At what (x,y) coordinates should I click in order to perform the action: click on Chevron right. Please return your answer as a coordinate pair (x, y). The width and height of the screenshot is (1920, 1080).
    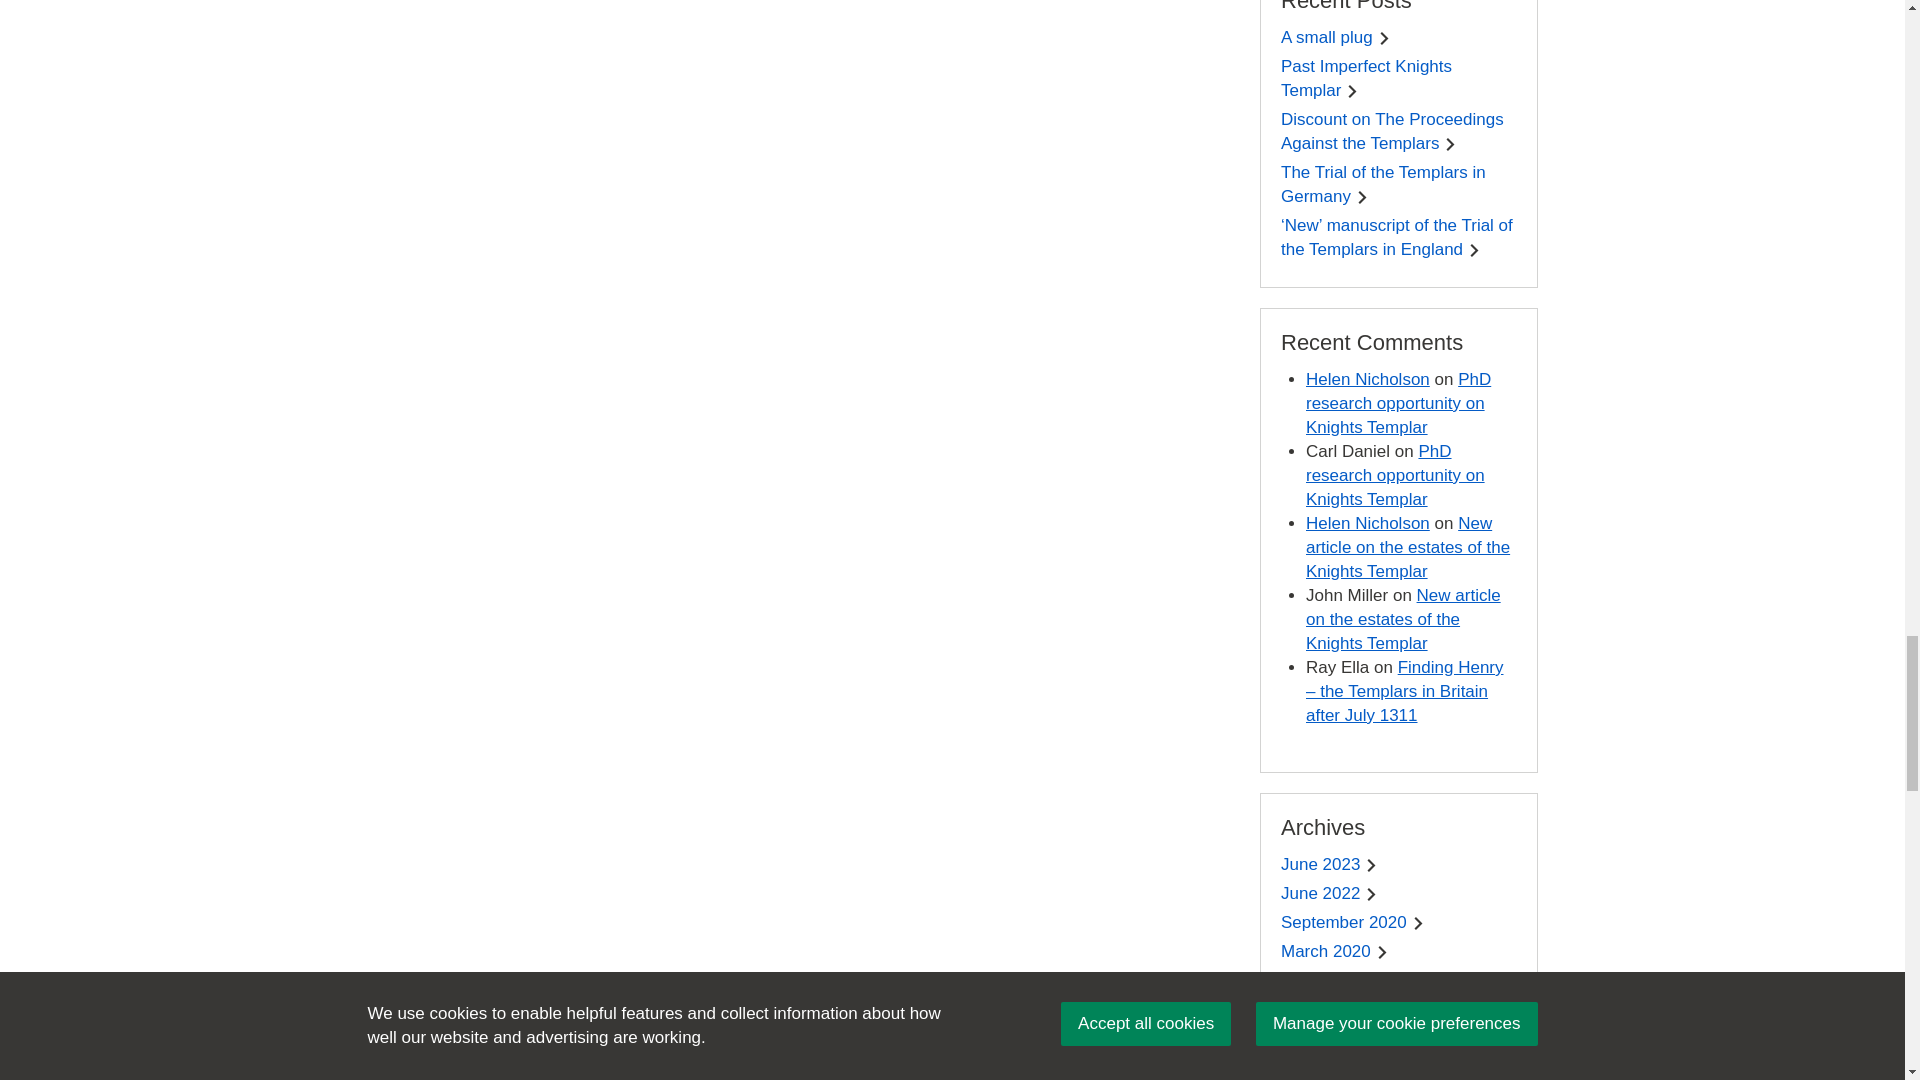
    Looking at the image, I should click on (1386, 1010).